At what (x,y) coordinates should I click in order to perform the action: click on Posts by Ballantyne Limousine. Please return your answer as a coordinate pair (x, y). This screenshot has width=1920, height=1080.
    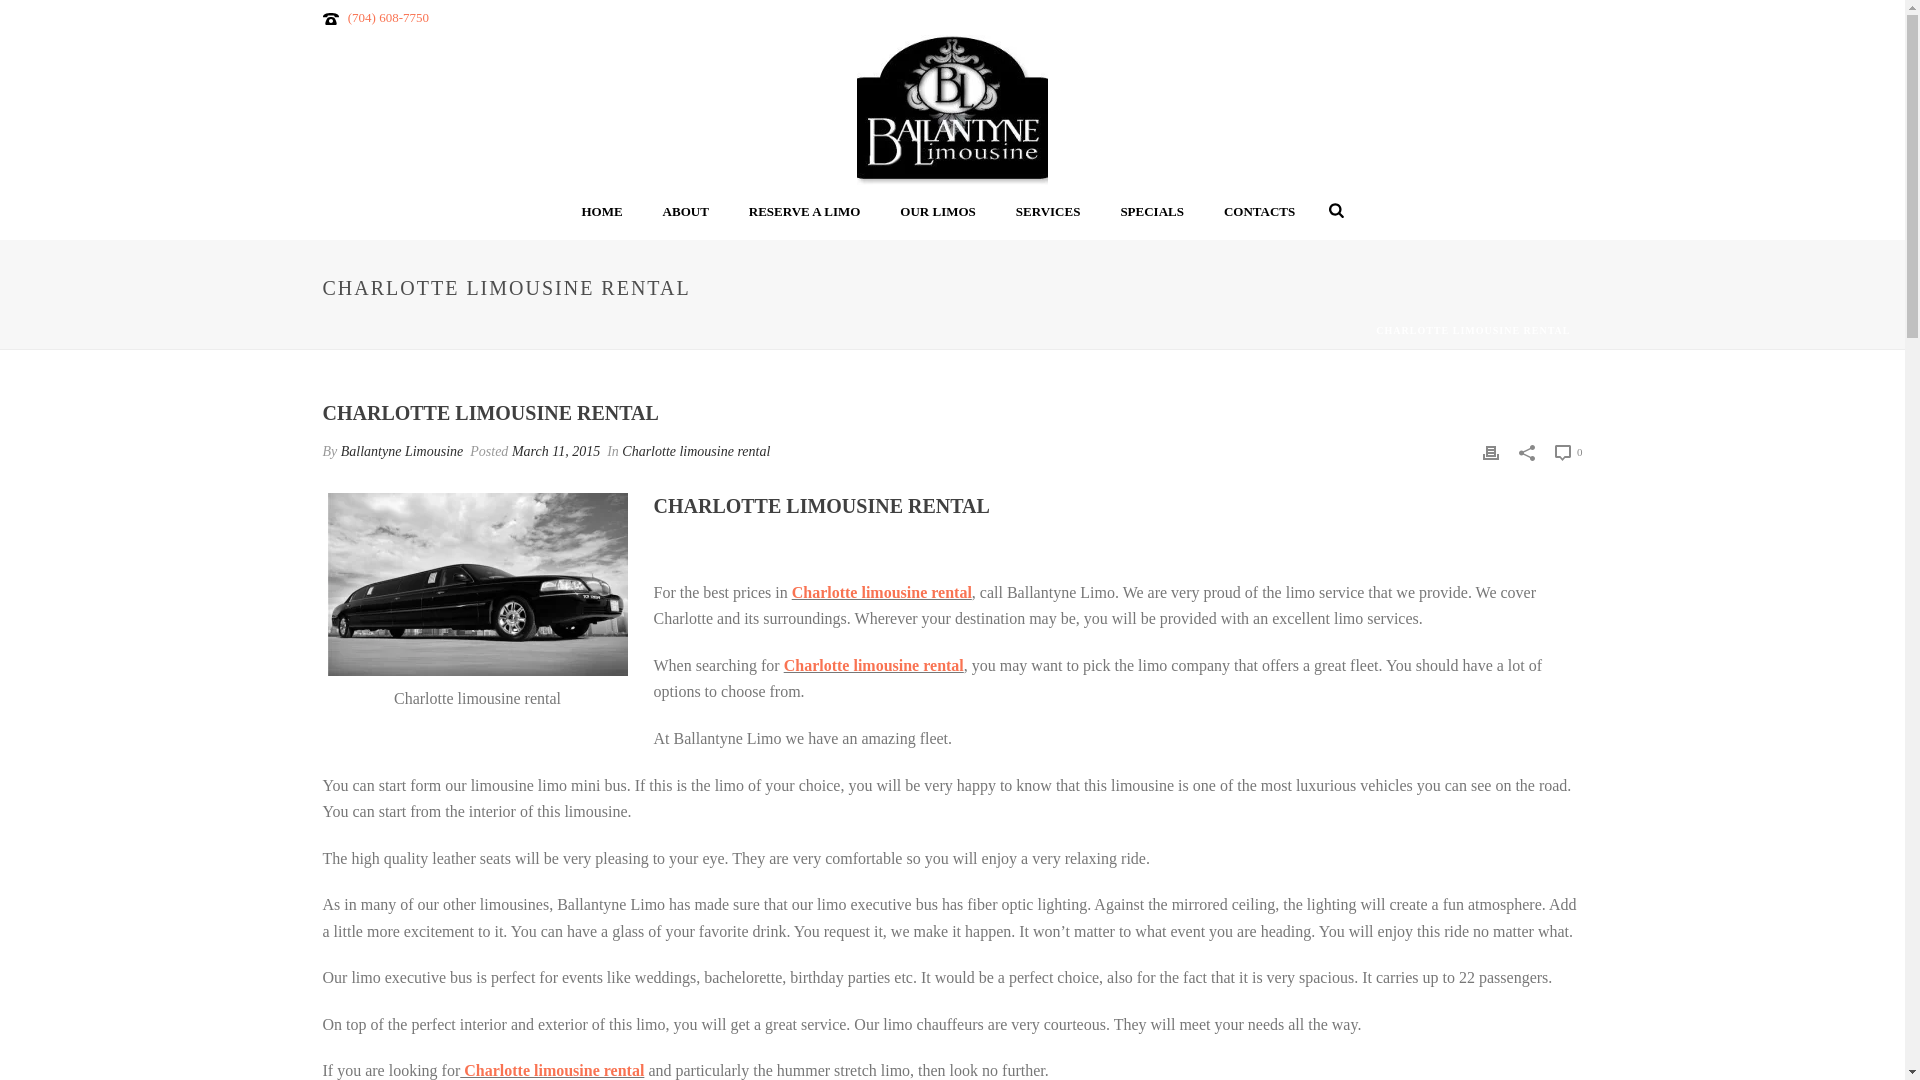
    Looking at the image, I should click on (402, 451).